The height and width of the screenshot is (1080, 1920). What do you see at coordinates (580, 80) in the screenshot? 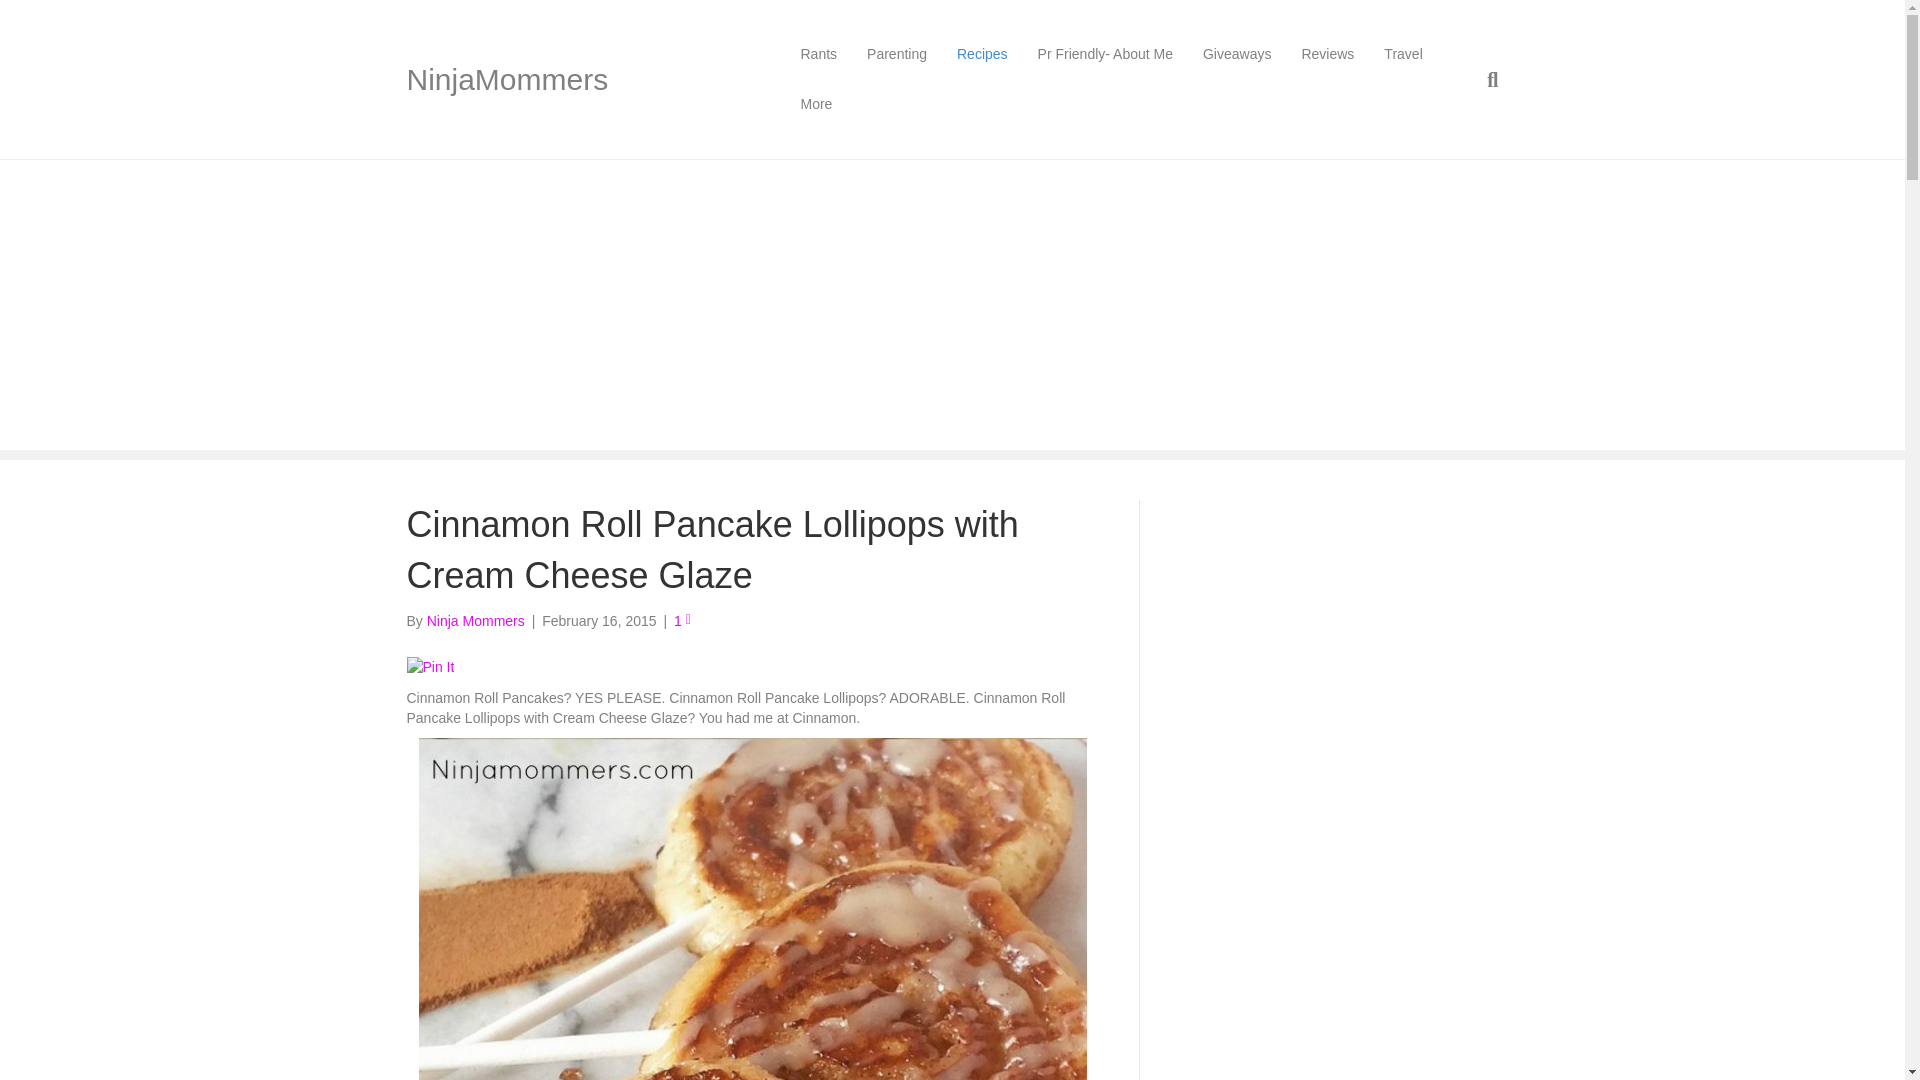
I see `NinjaMommers` at bounding box center [580, 80].